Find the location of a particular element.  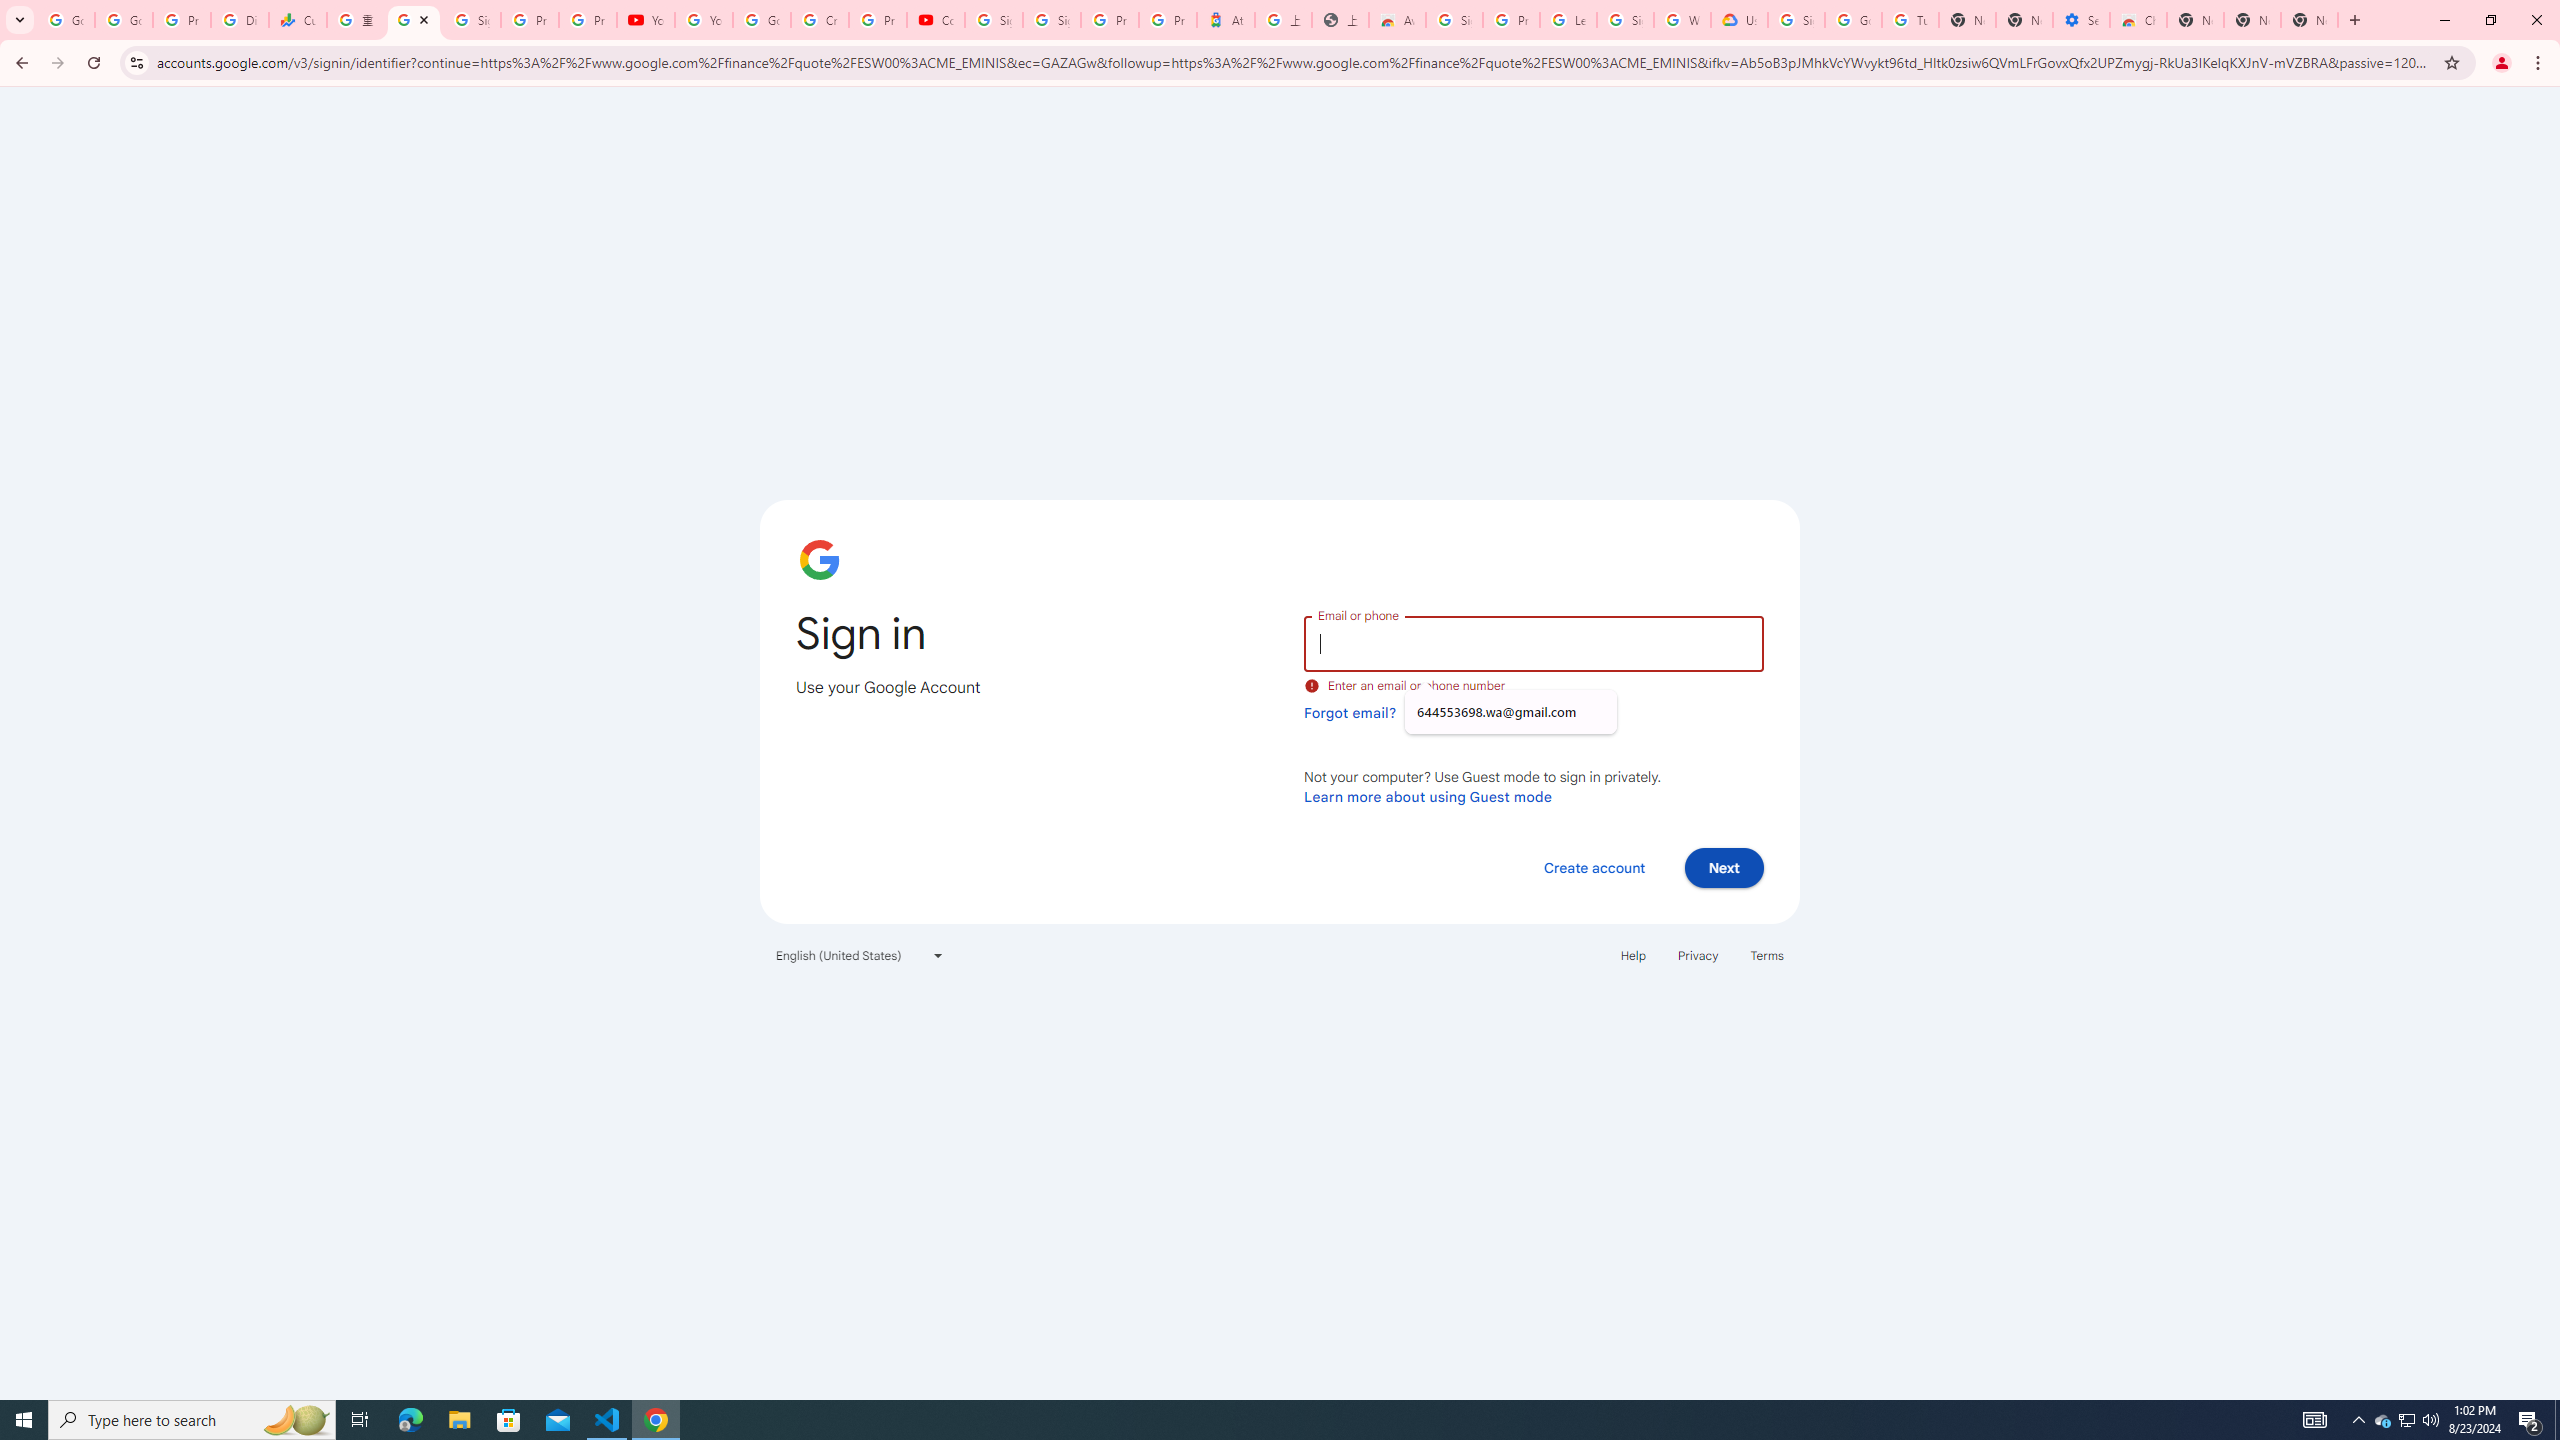

Awesome Screen Recorder & Screenshot - Chrome Web Store is located at coordinates (1398, 20).